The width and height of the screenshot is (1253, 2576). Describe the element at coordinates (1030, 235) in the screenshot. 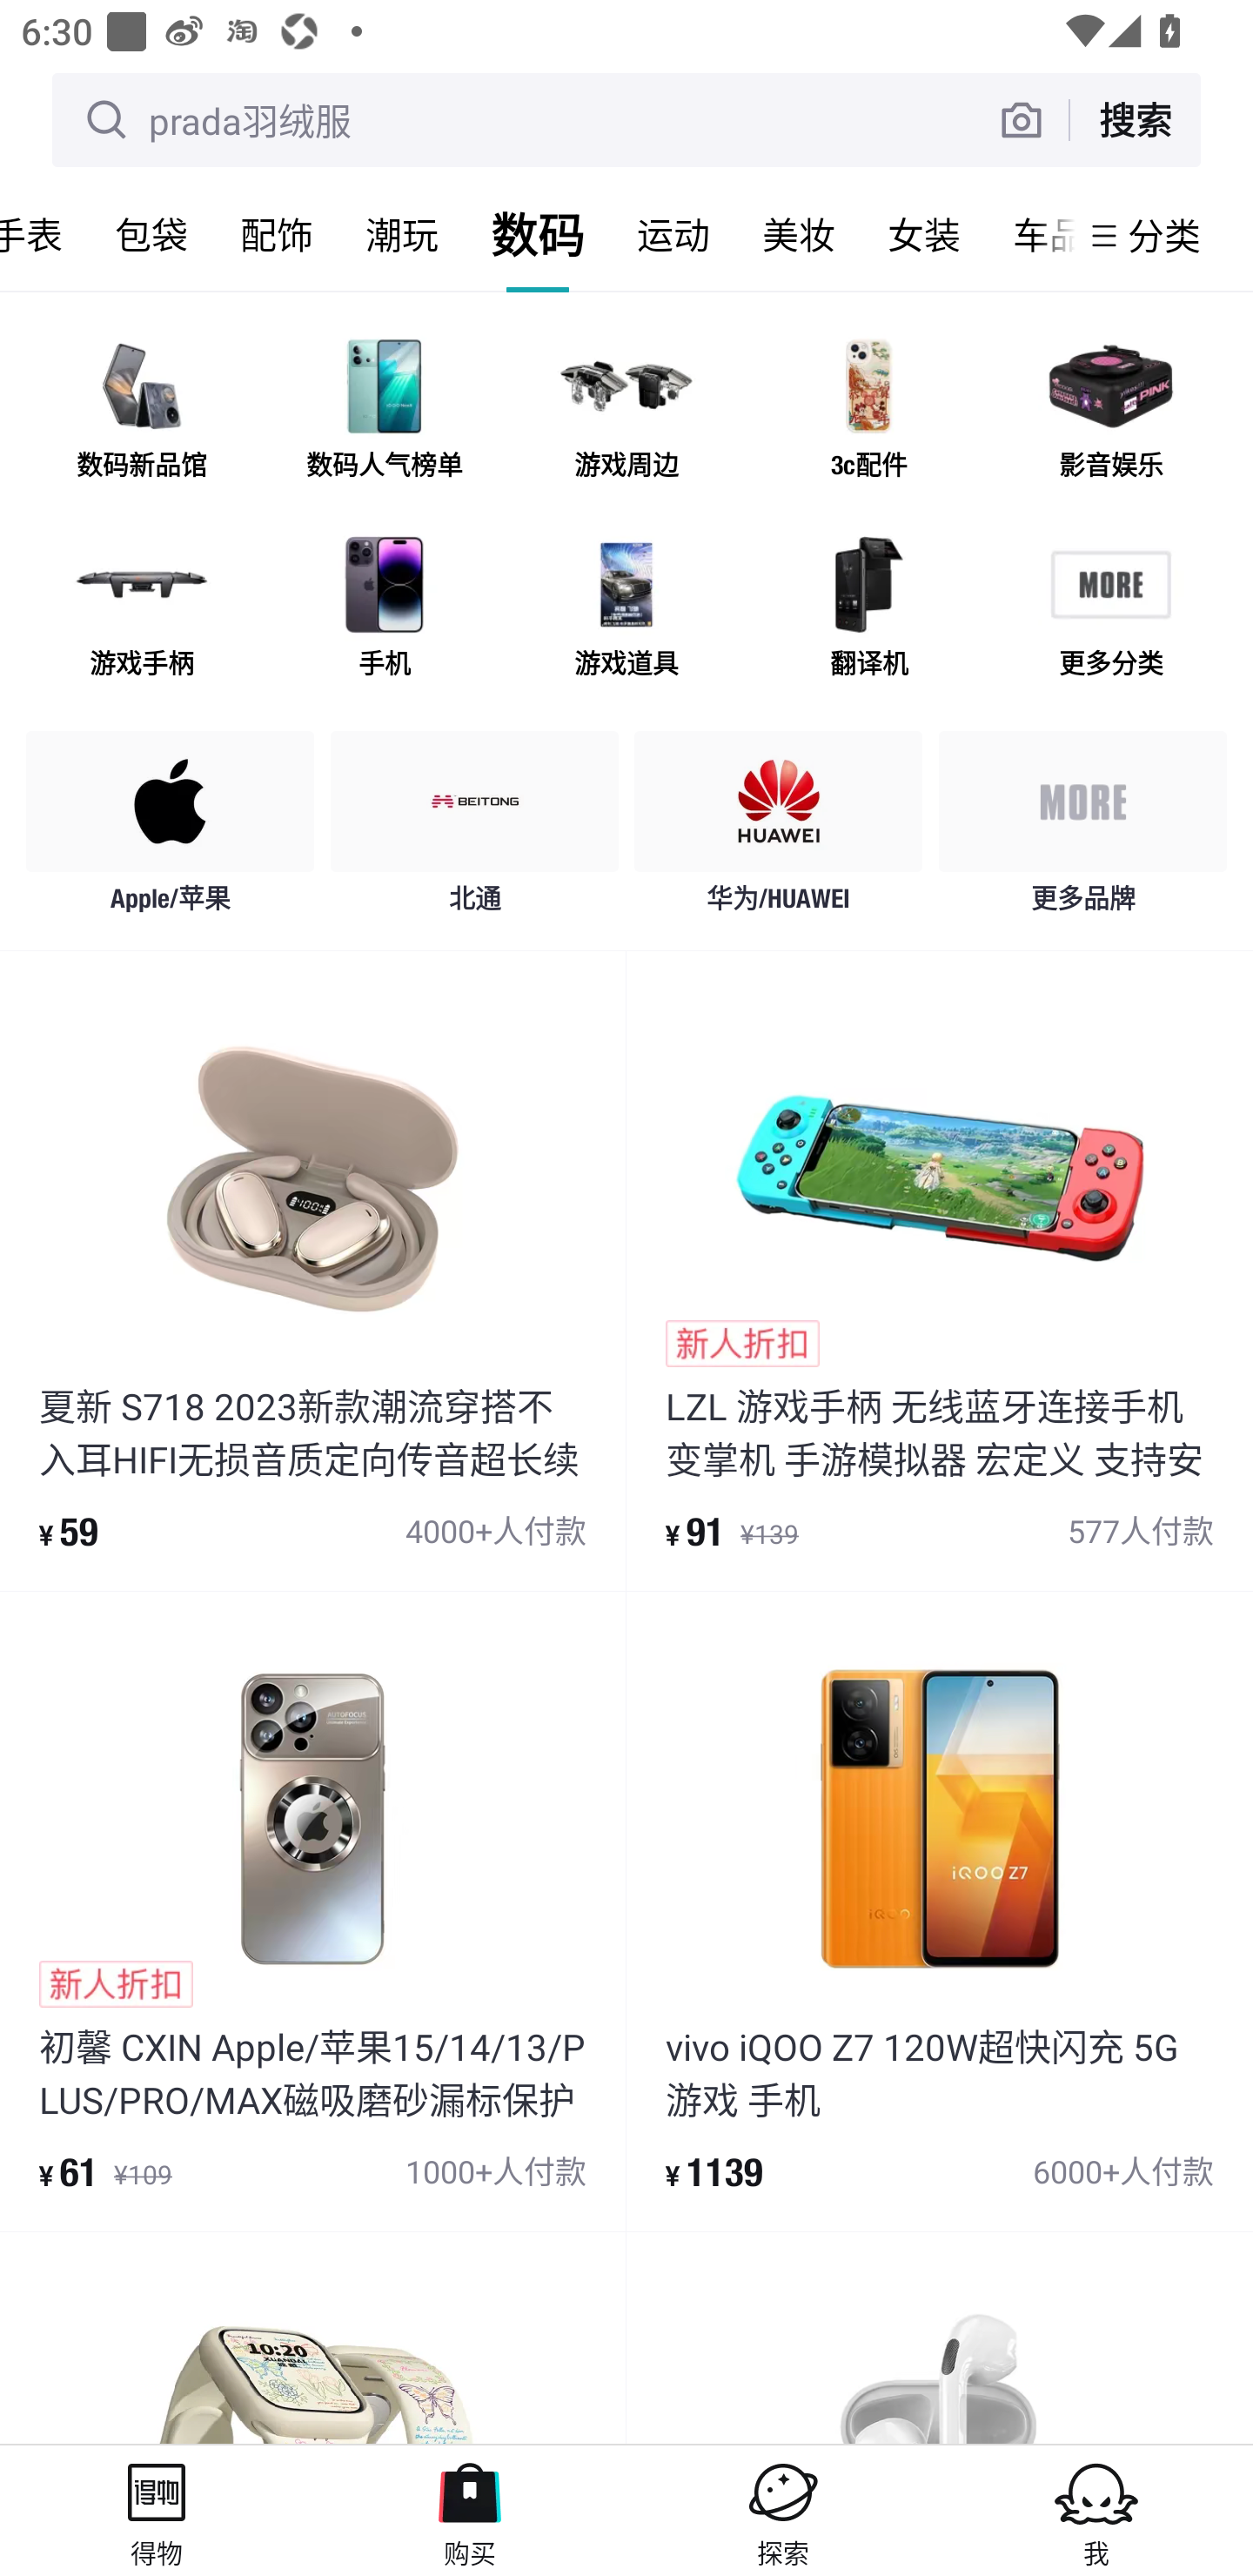

I see `车品` at that location.